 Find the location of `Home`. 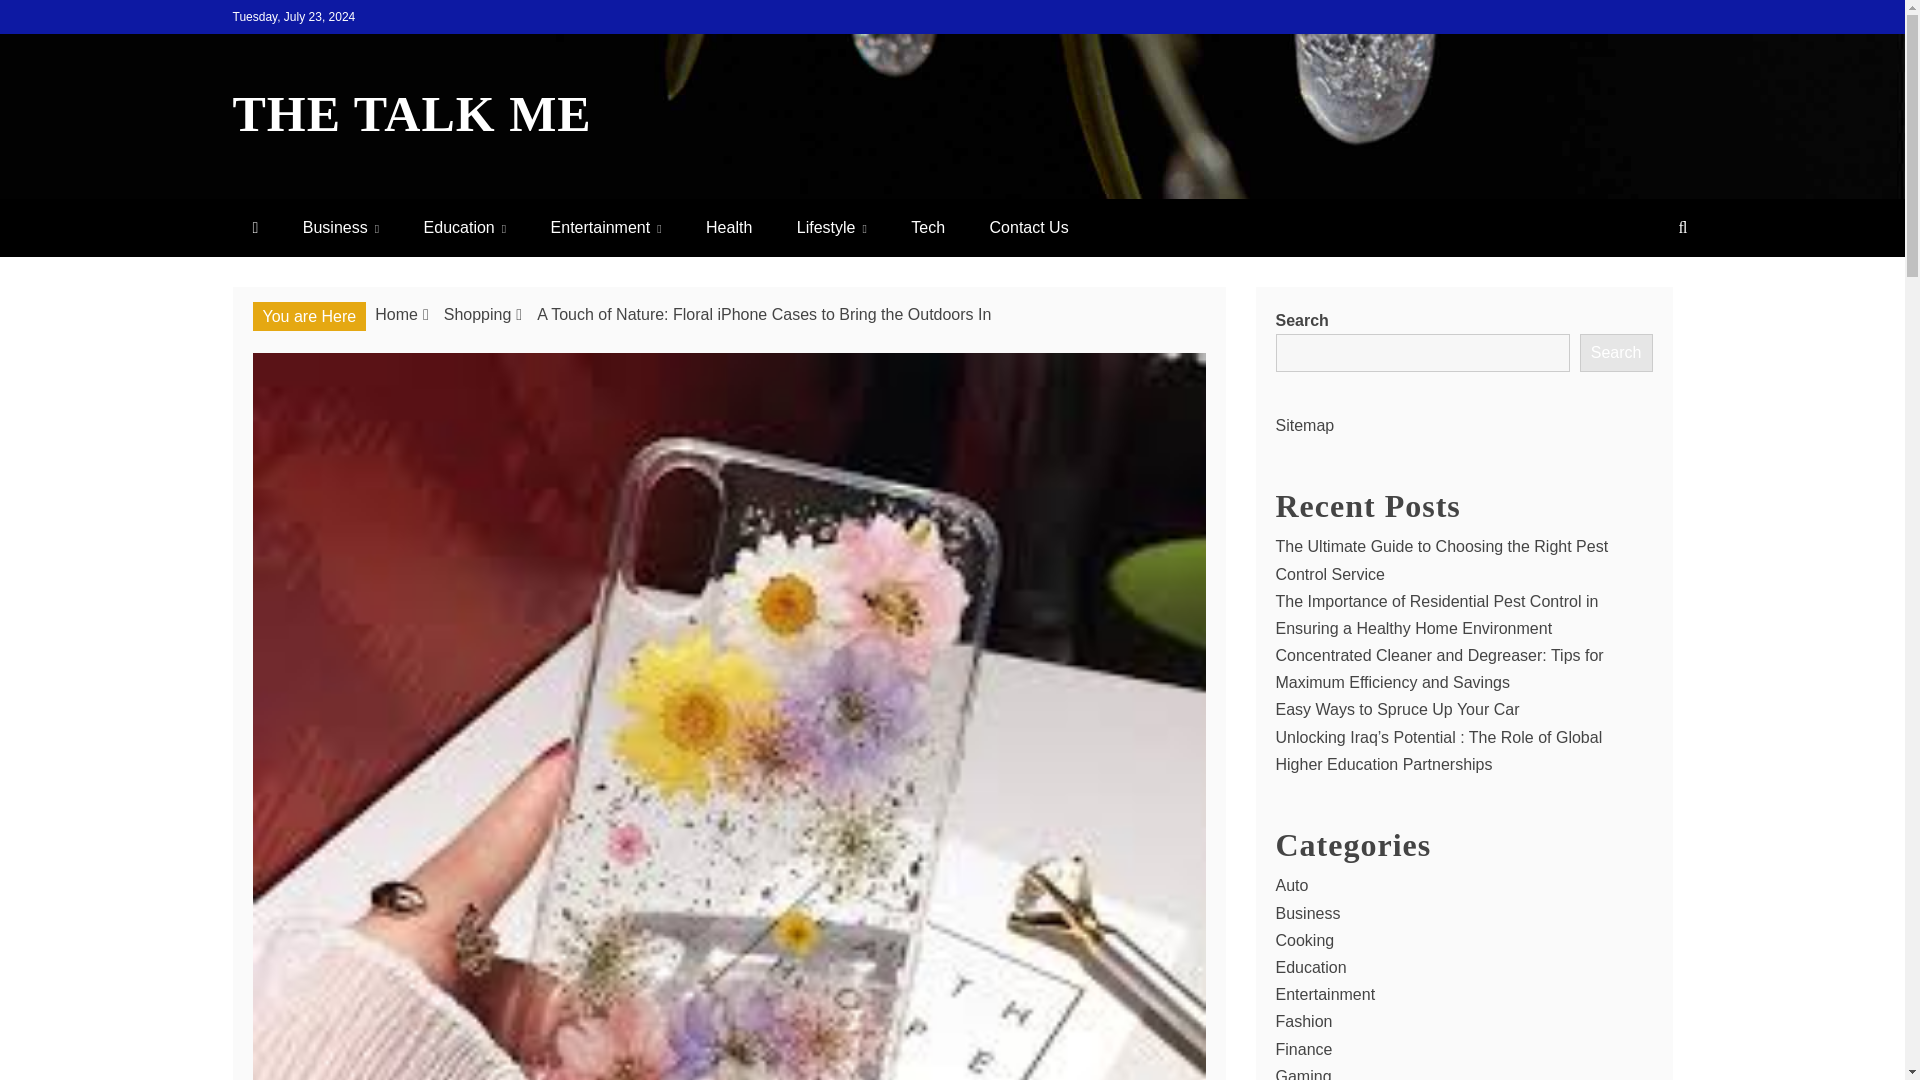

Home is located at coordinates (396, 314).